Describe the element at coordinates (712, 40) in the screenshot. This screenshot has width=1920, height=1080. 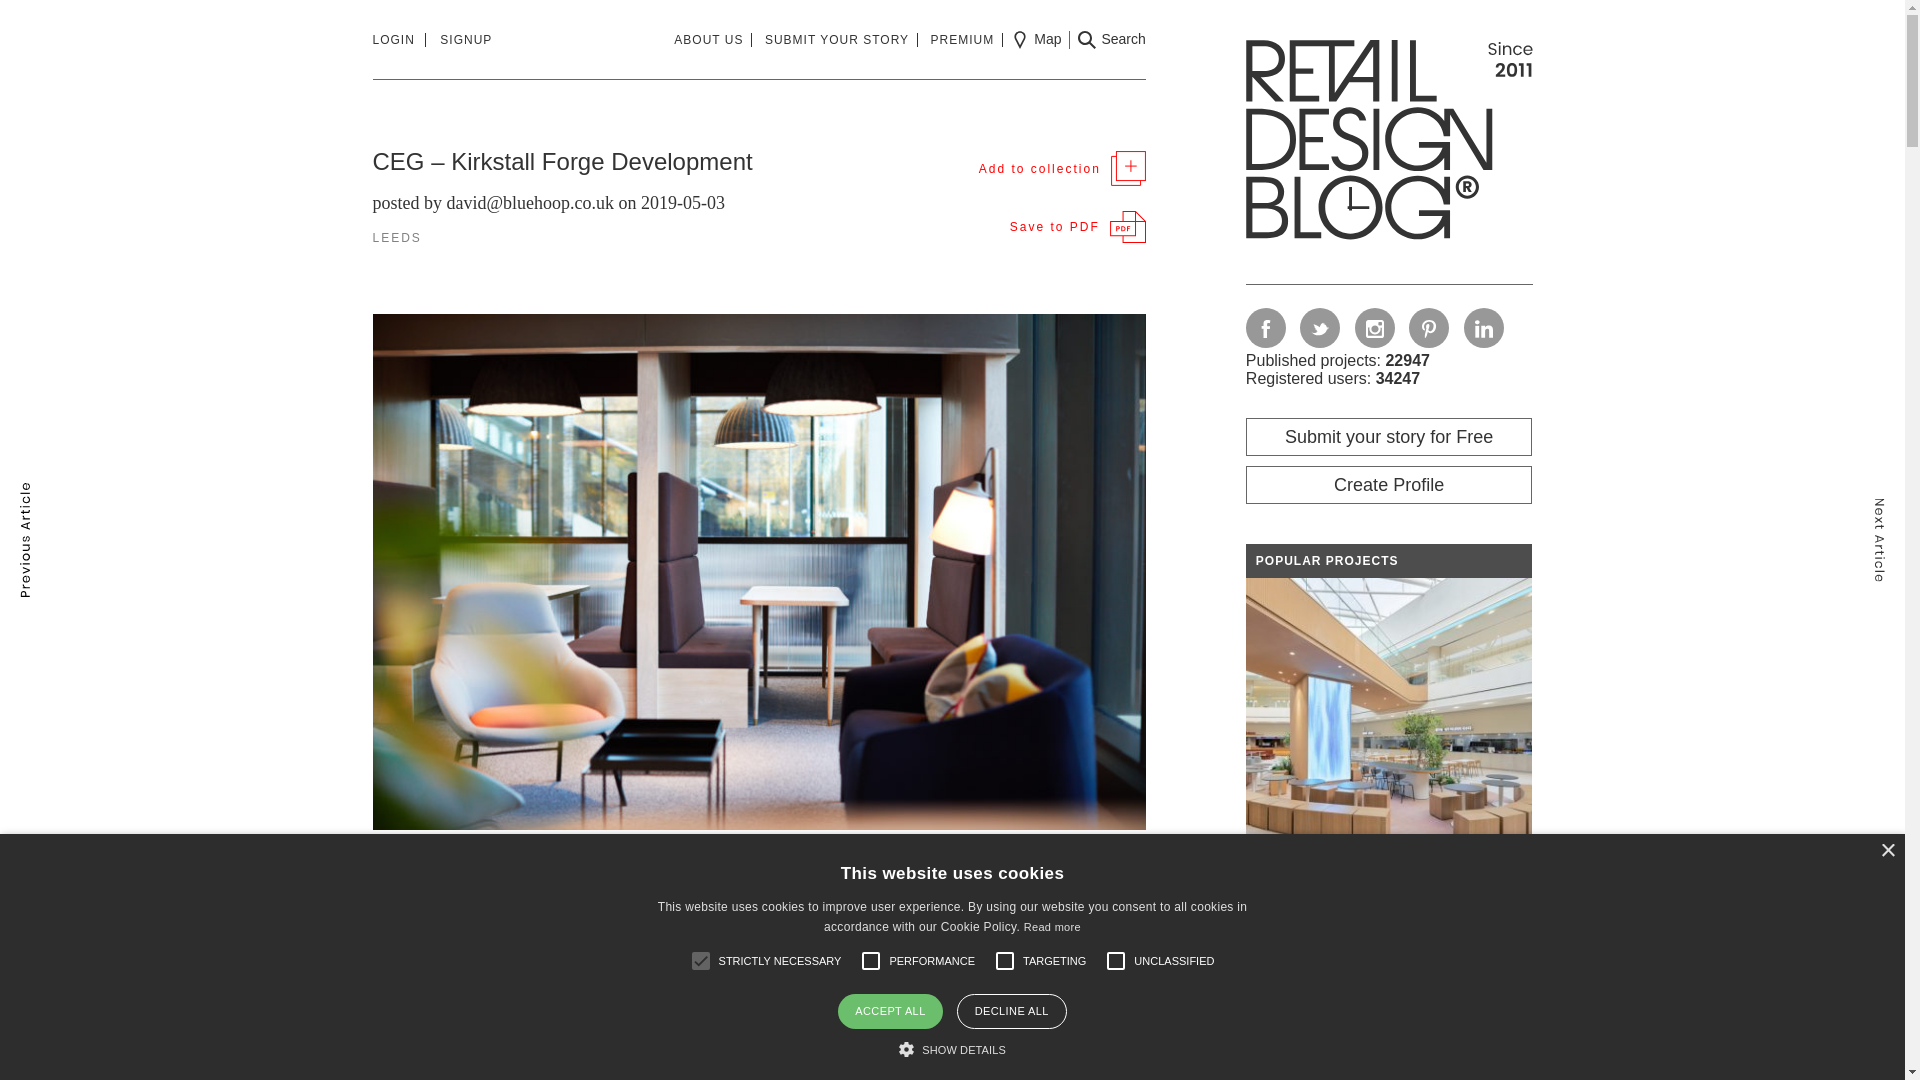
I see `ABOUT US` at that location.